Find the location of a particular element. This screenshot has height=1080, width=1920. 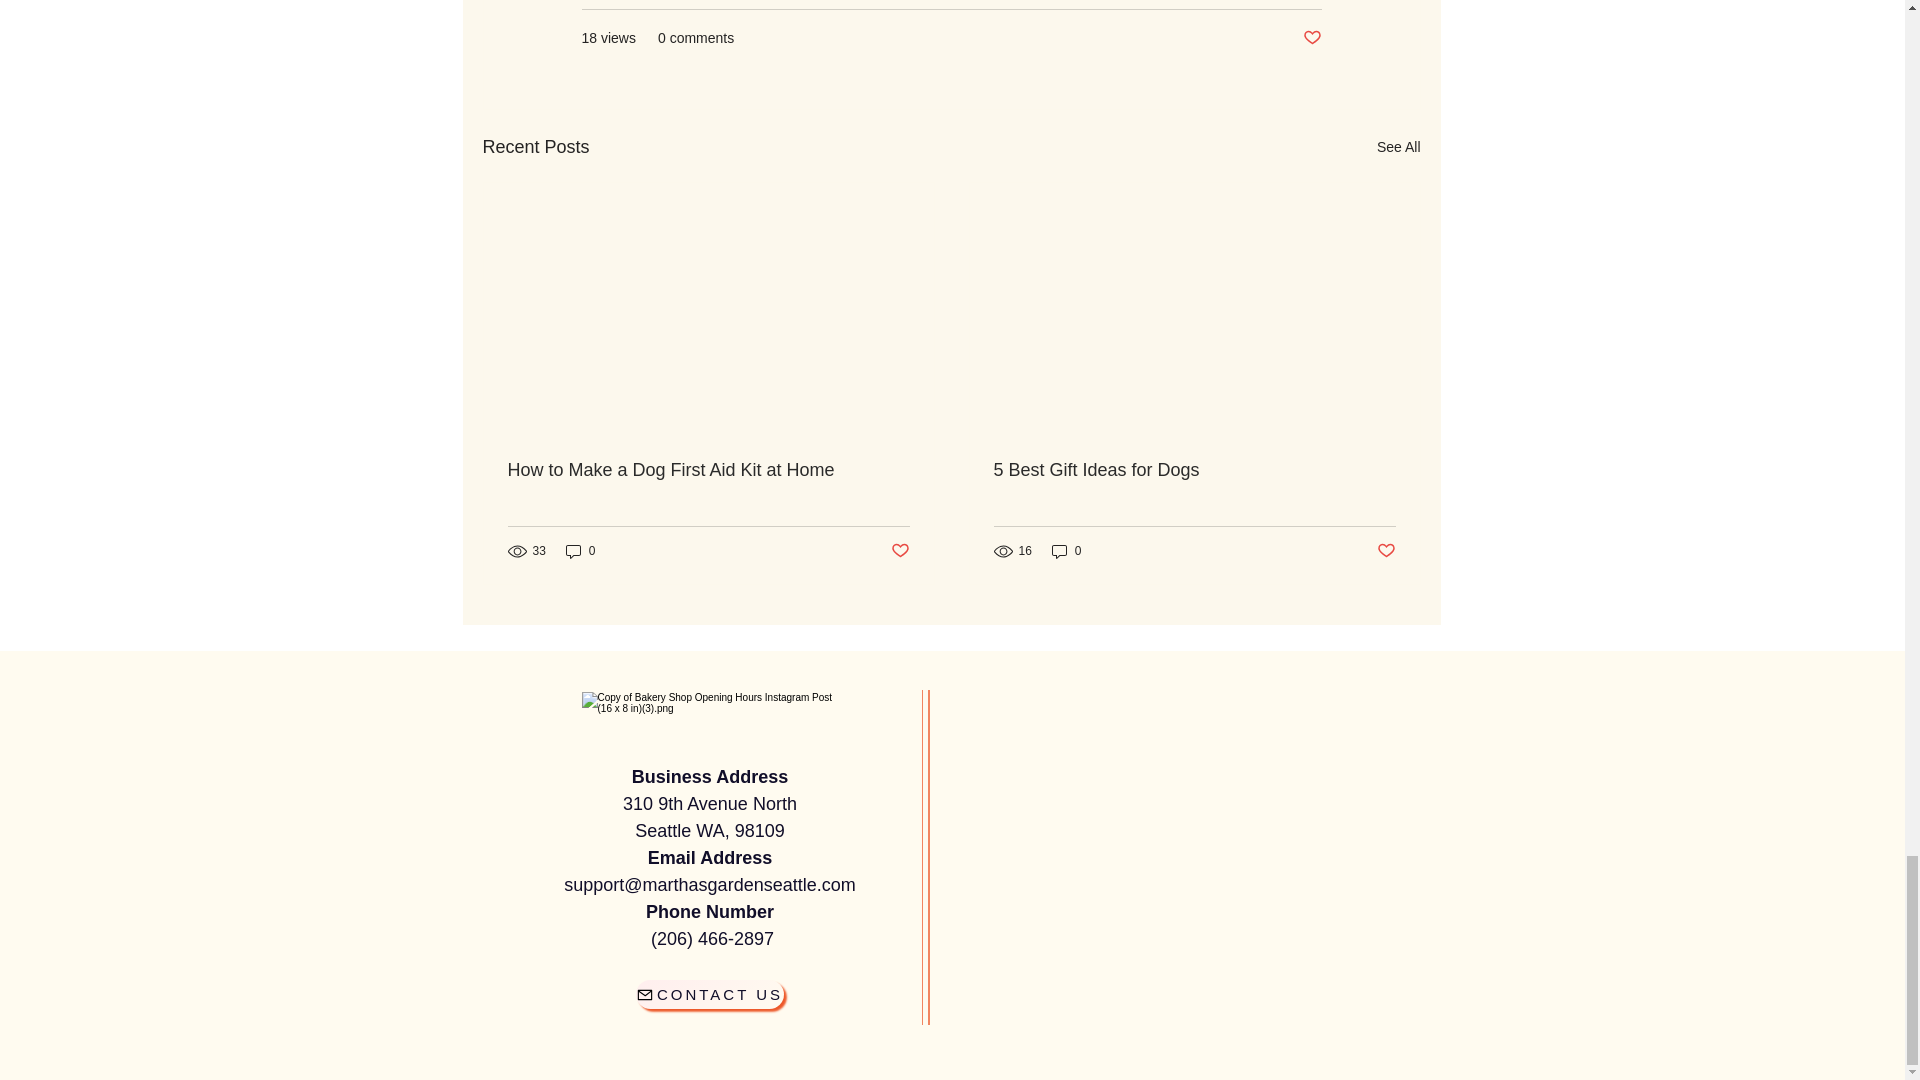

0 is located at coordinates (580, 551).